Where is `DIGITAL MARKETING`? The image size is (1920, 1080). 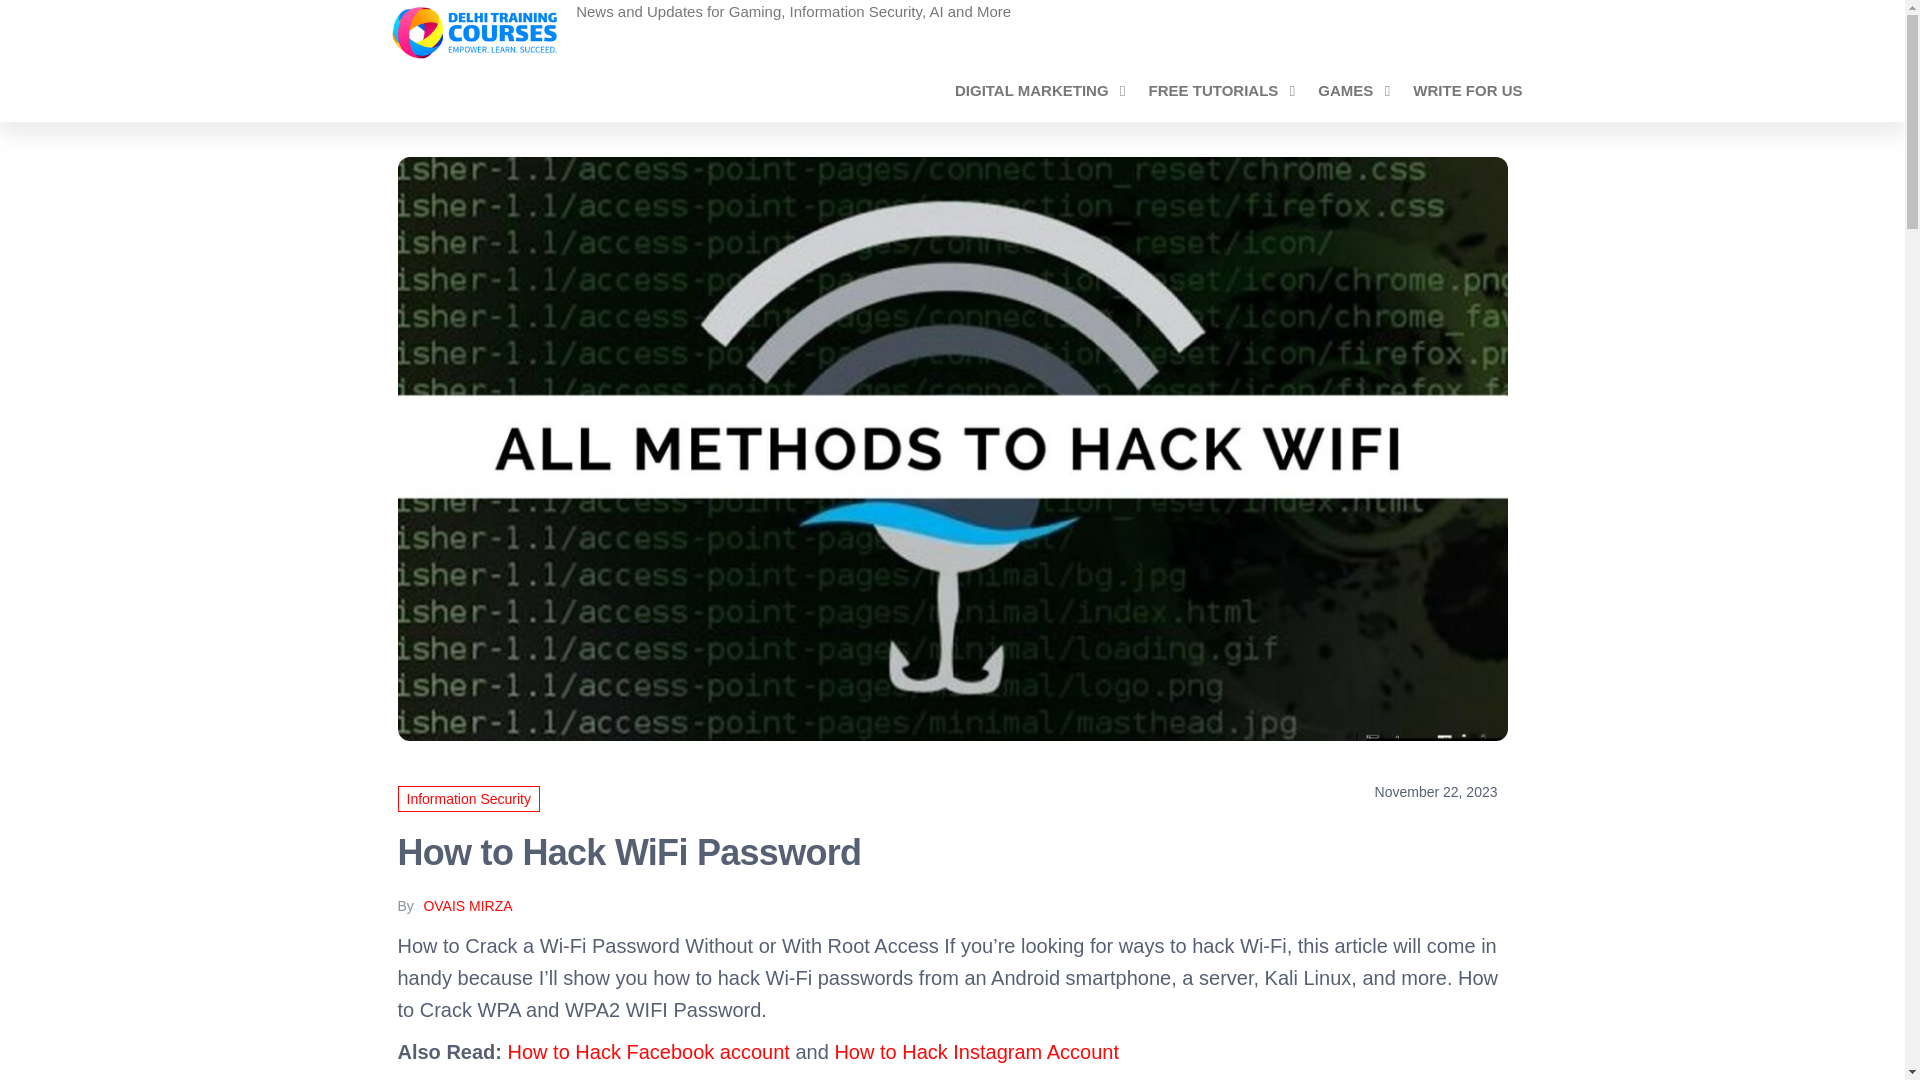 DIGITAL MARKETING is located at coordinates (1037, 90).